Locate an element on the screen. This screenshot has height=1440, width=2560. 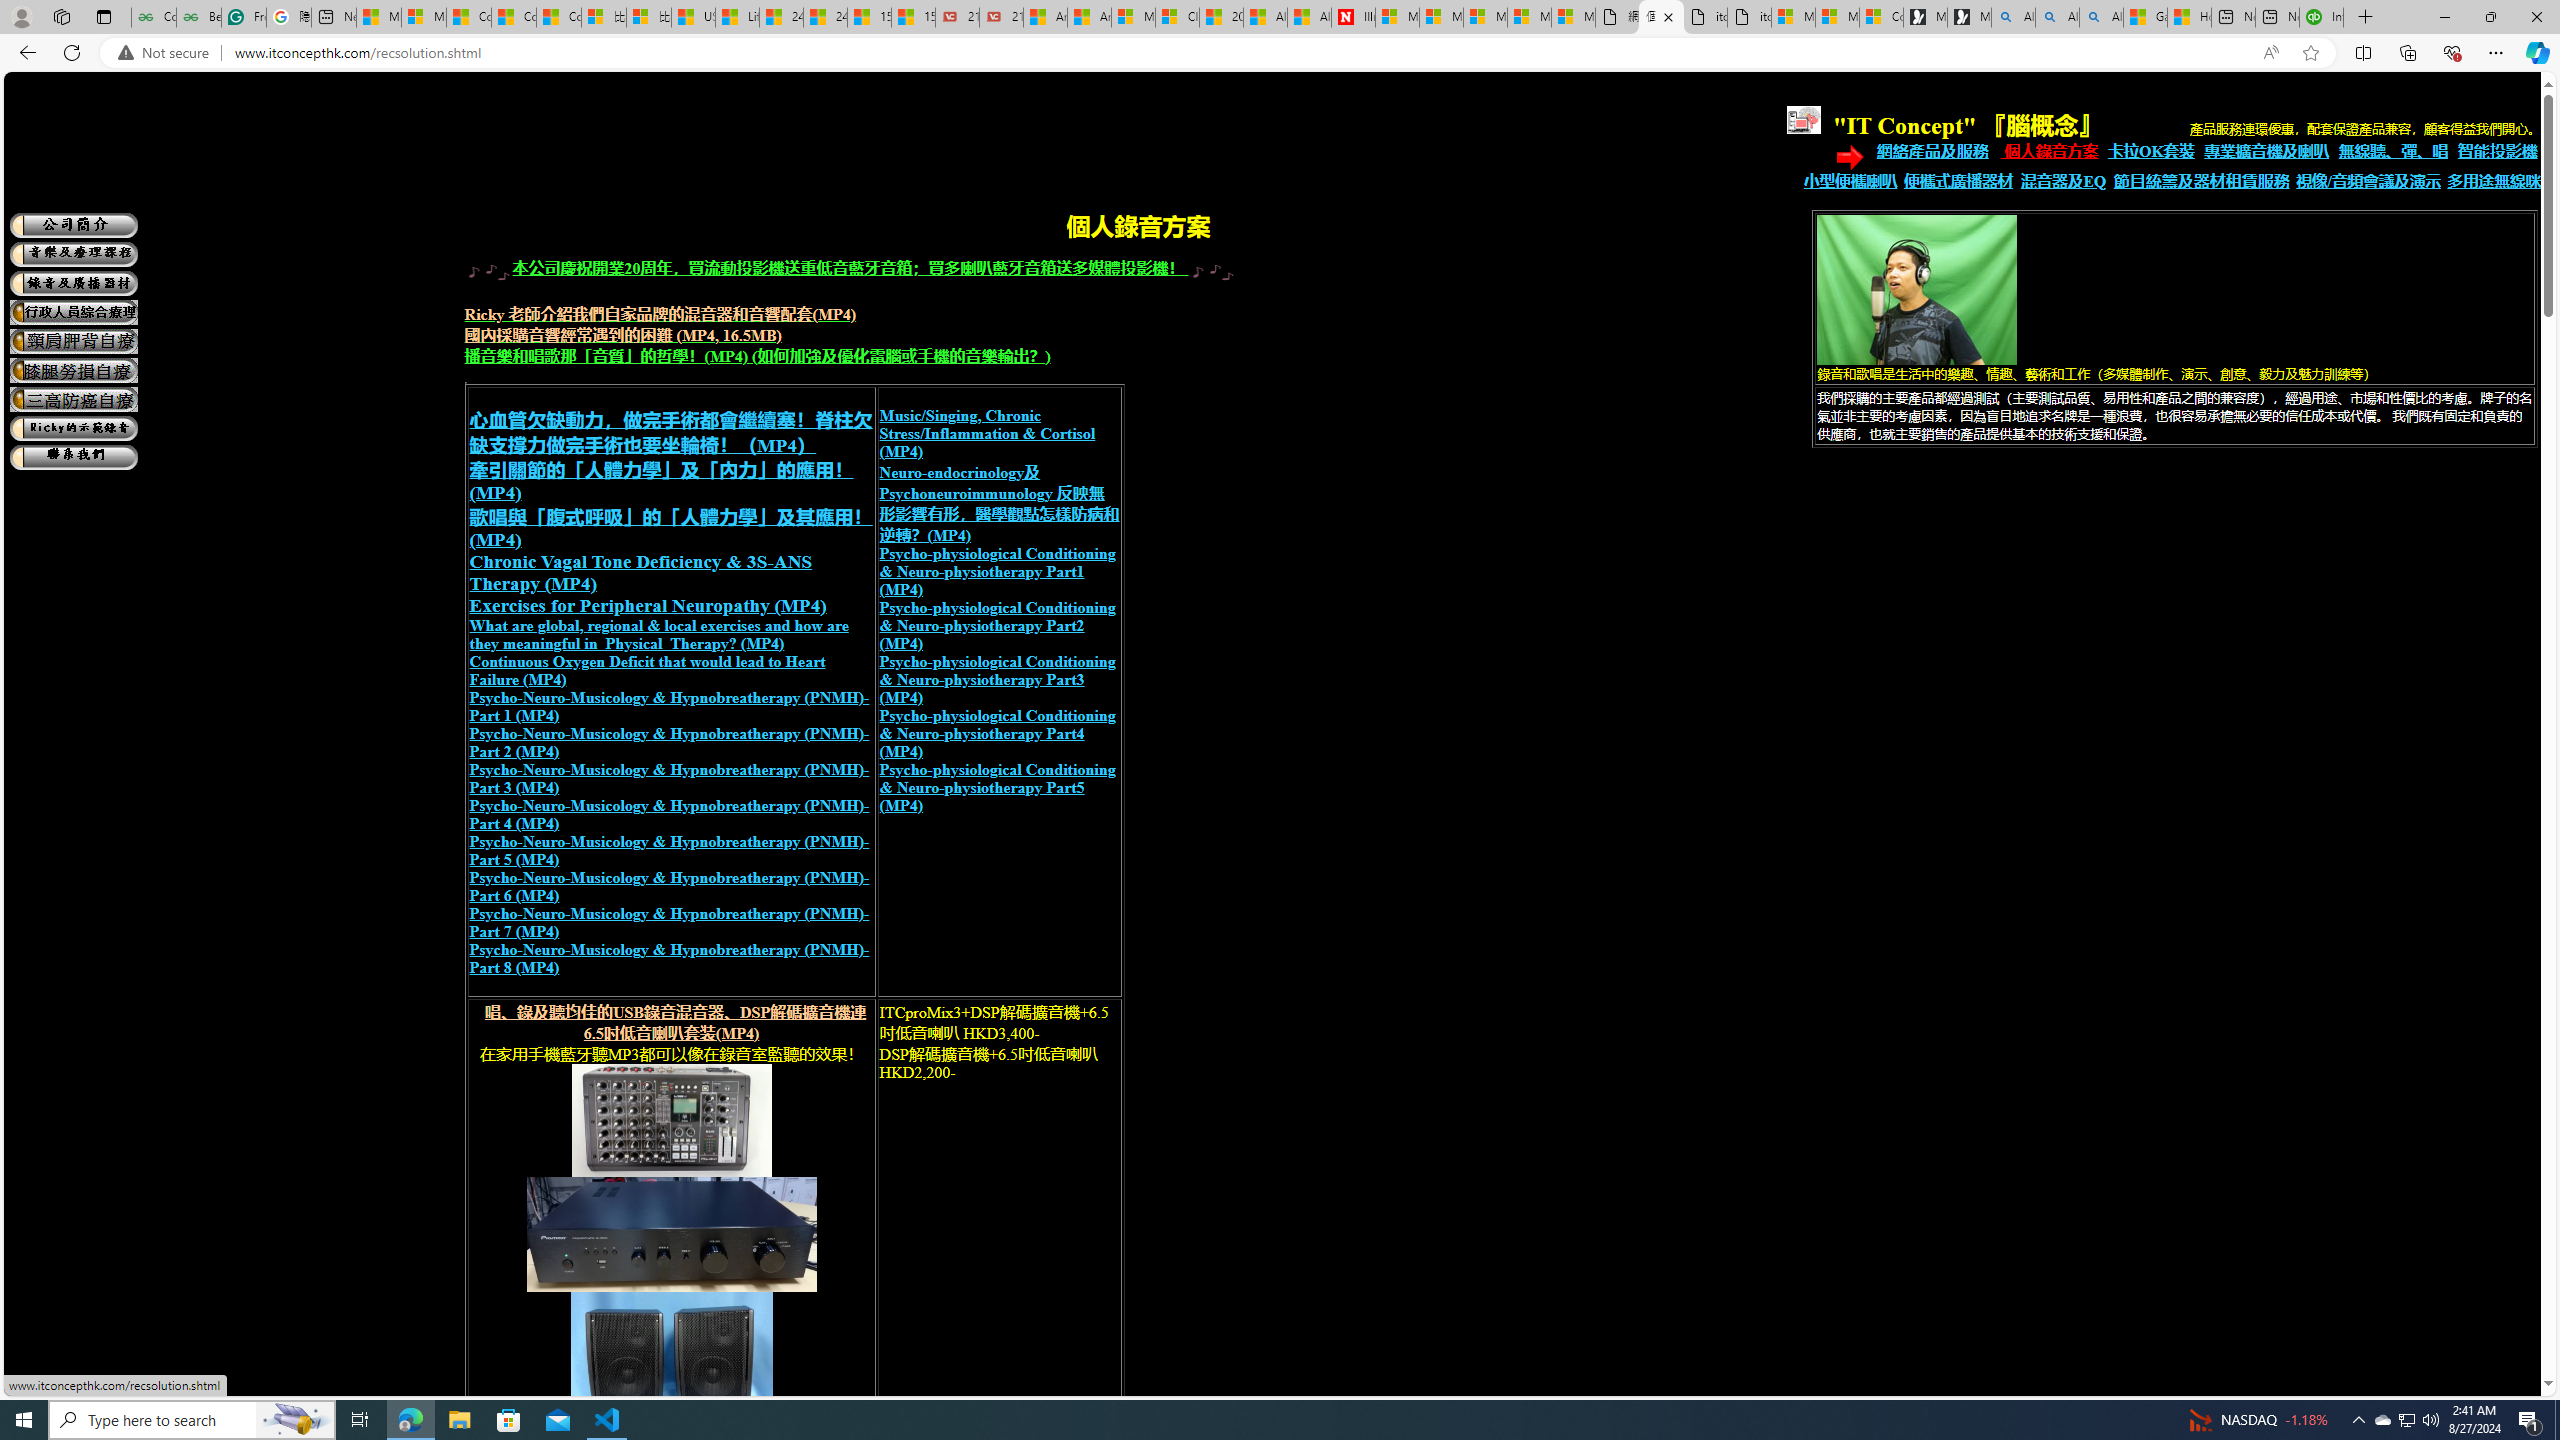
21 Movies That Outdid the Books They Were Based On is located at coordinates (1000, 17).